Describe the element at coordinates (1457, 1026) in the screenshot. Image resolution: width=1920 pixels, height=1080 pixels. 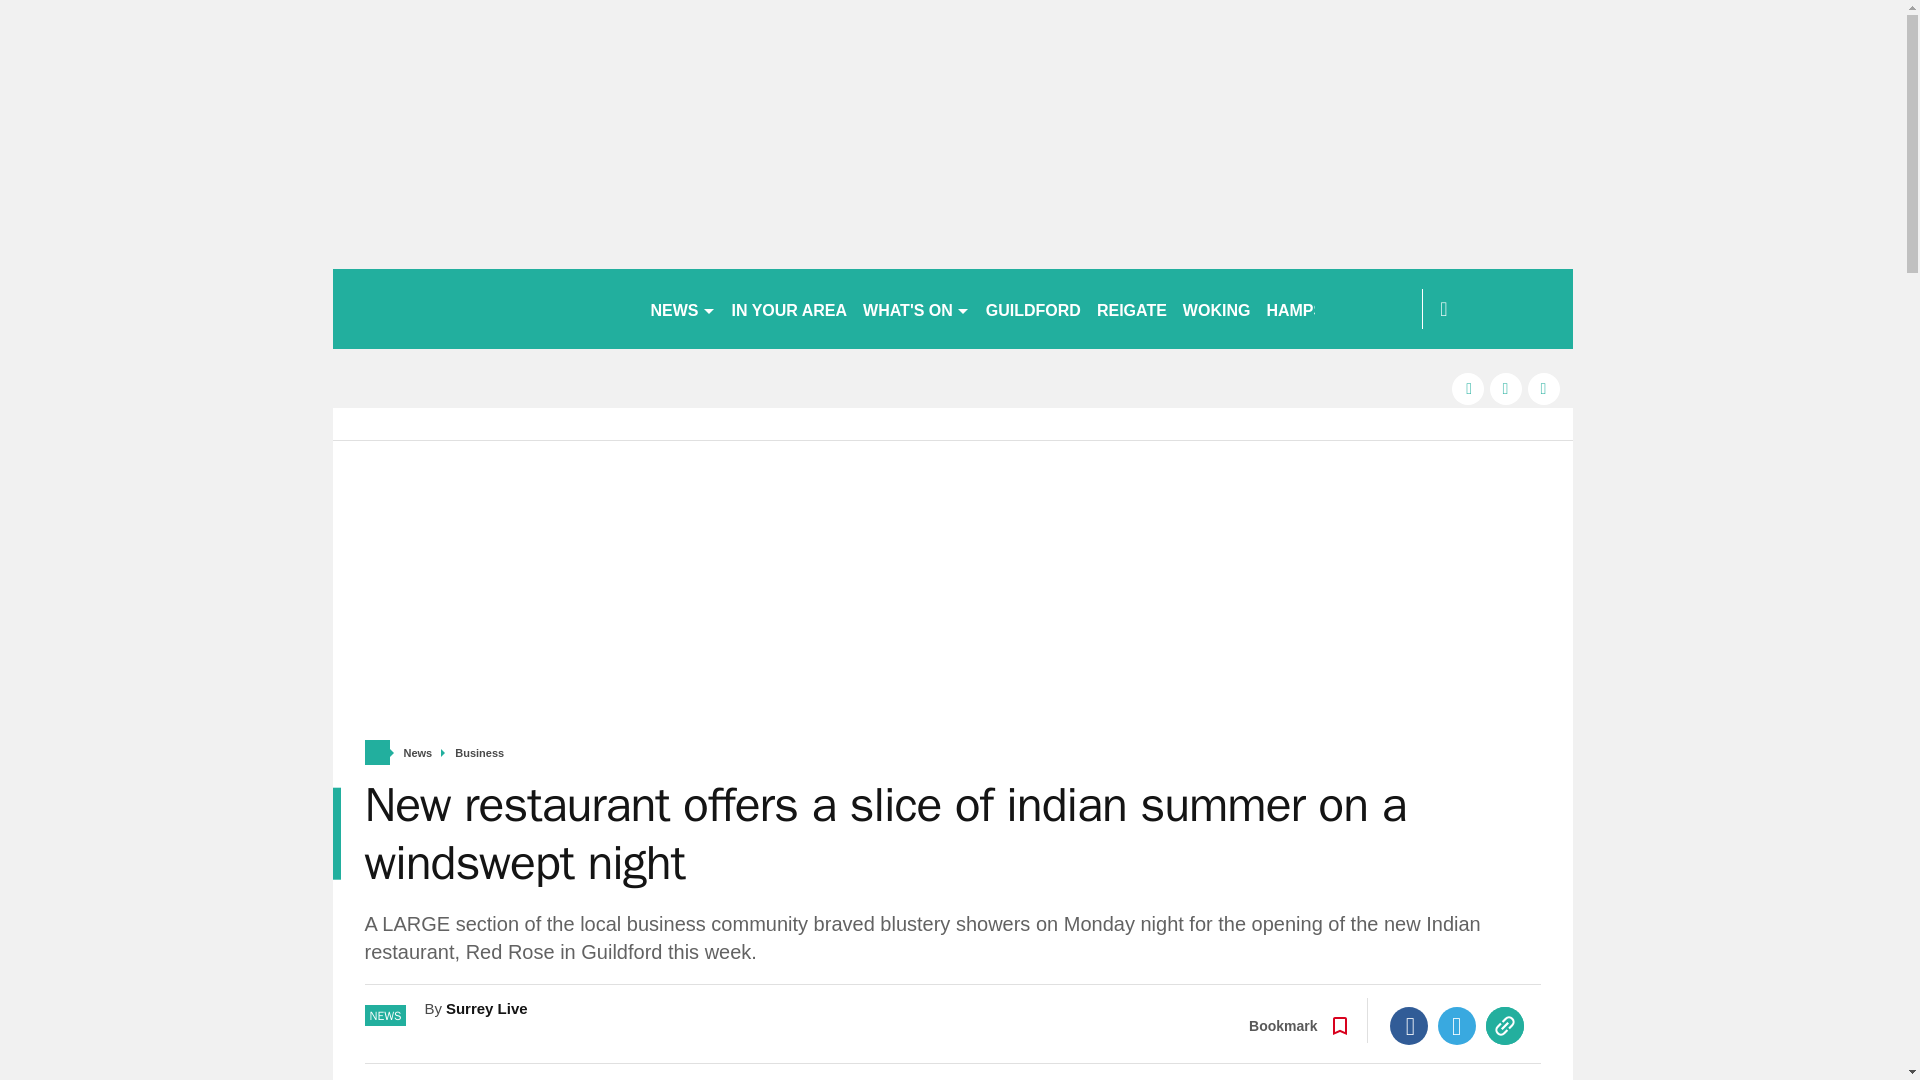
I see `Twitter` at that location.